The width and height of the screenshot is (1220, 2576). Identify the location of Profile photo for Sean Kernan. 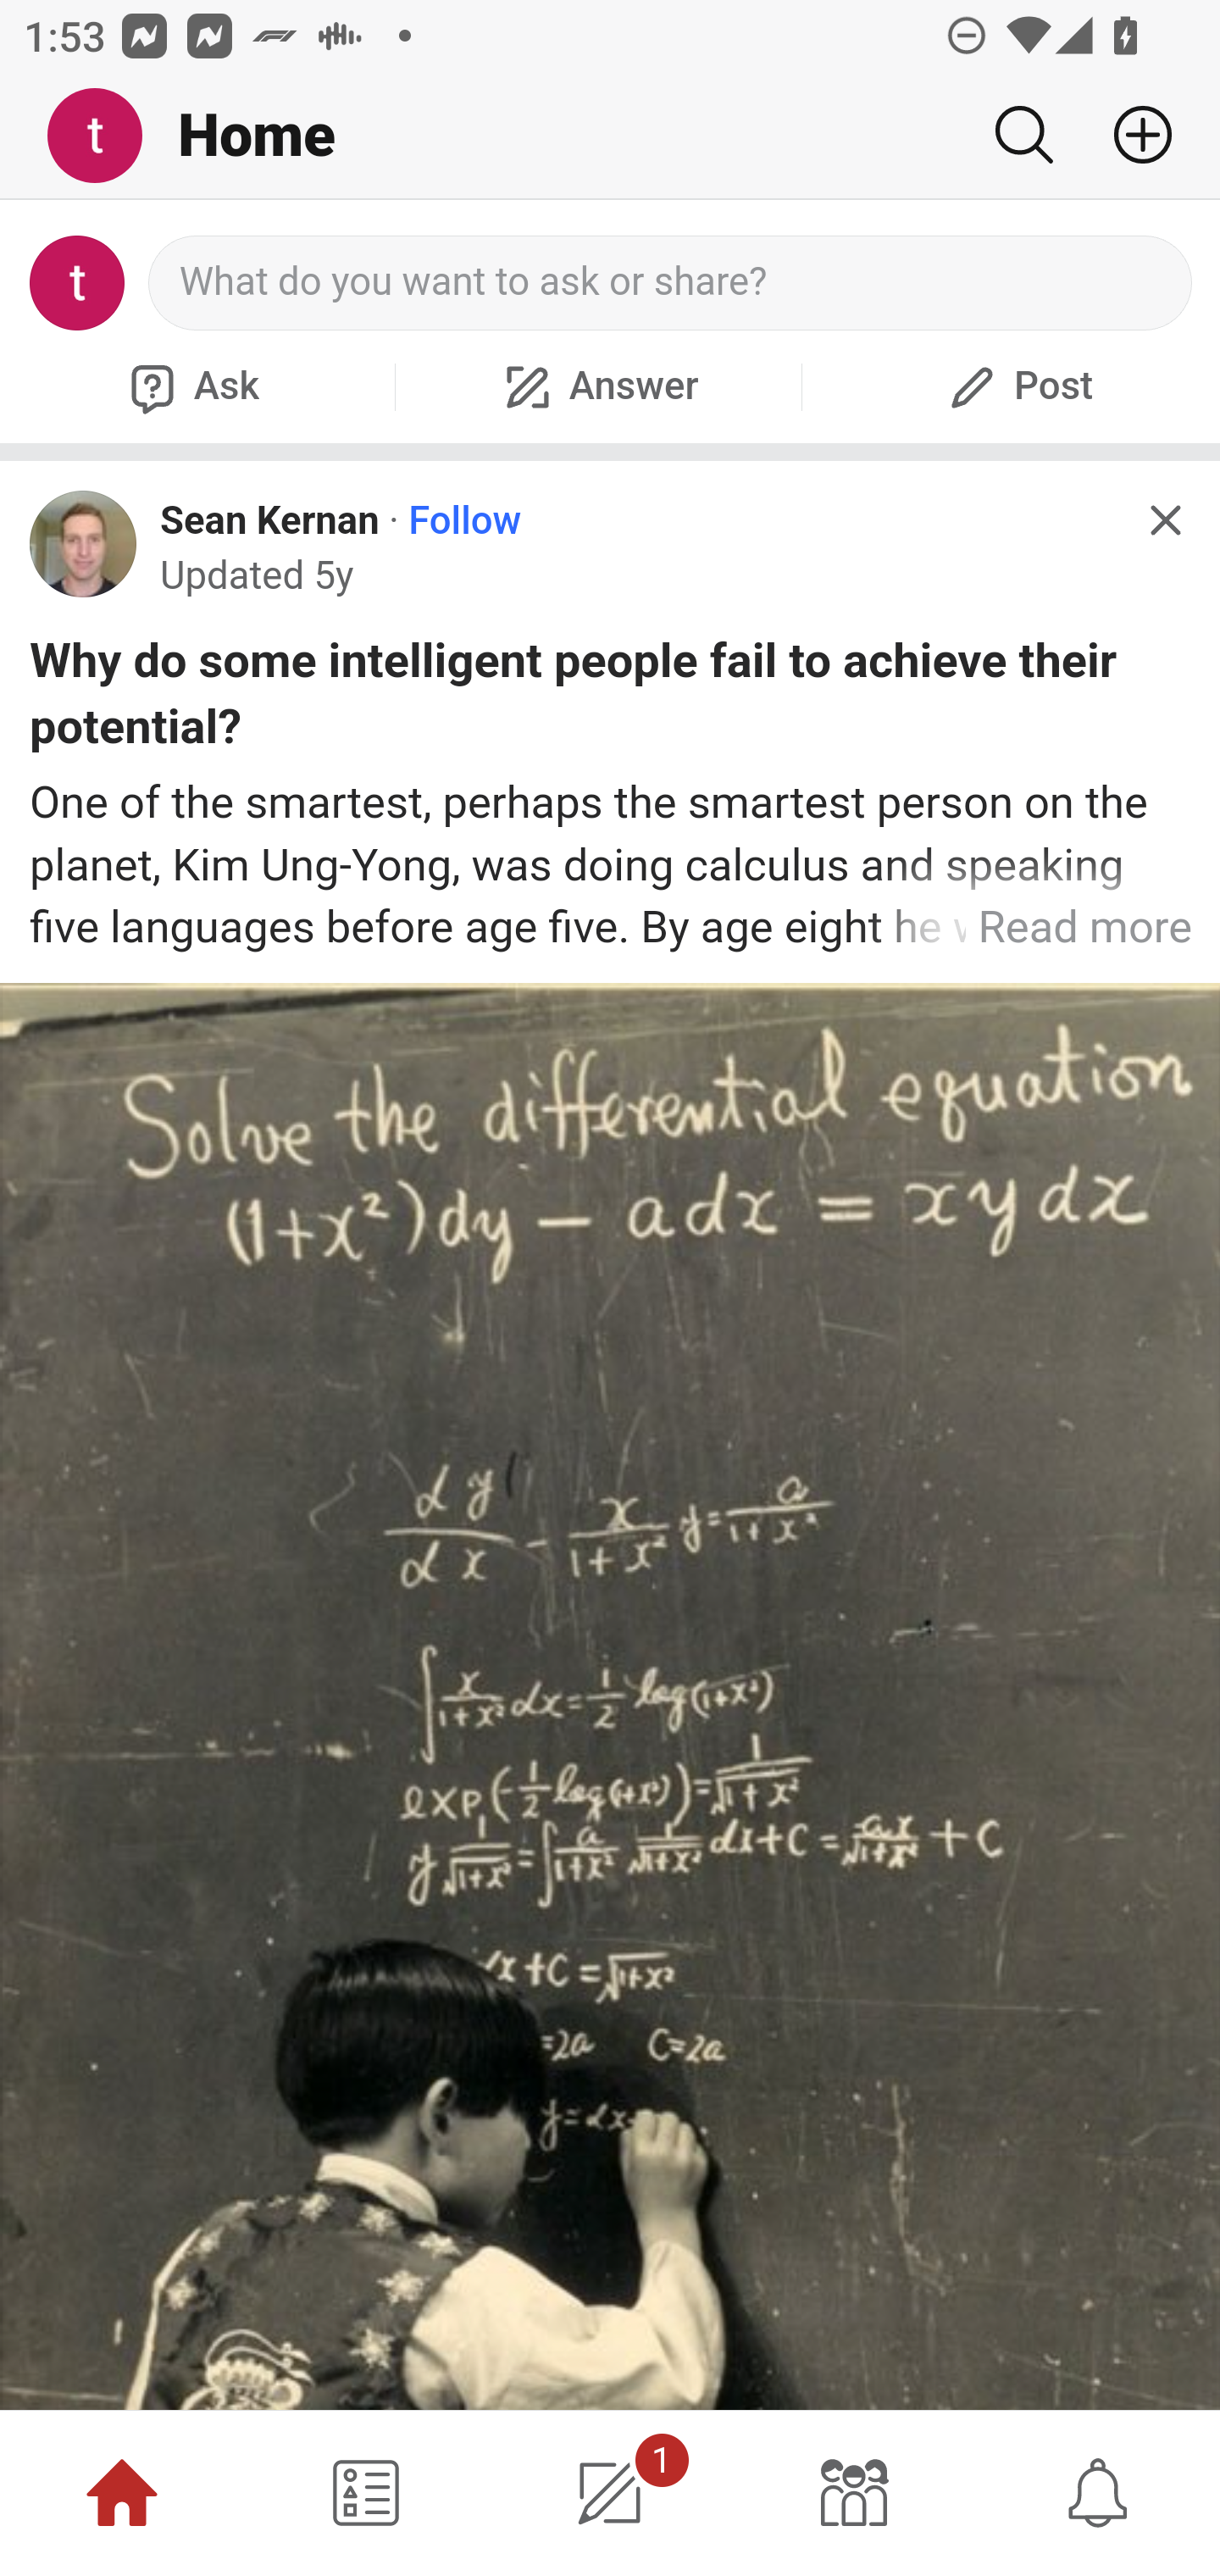
(84, 543).